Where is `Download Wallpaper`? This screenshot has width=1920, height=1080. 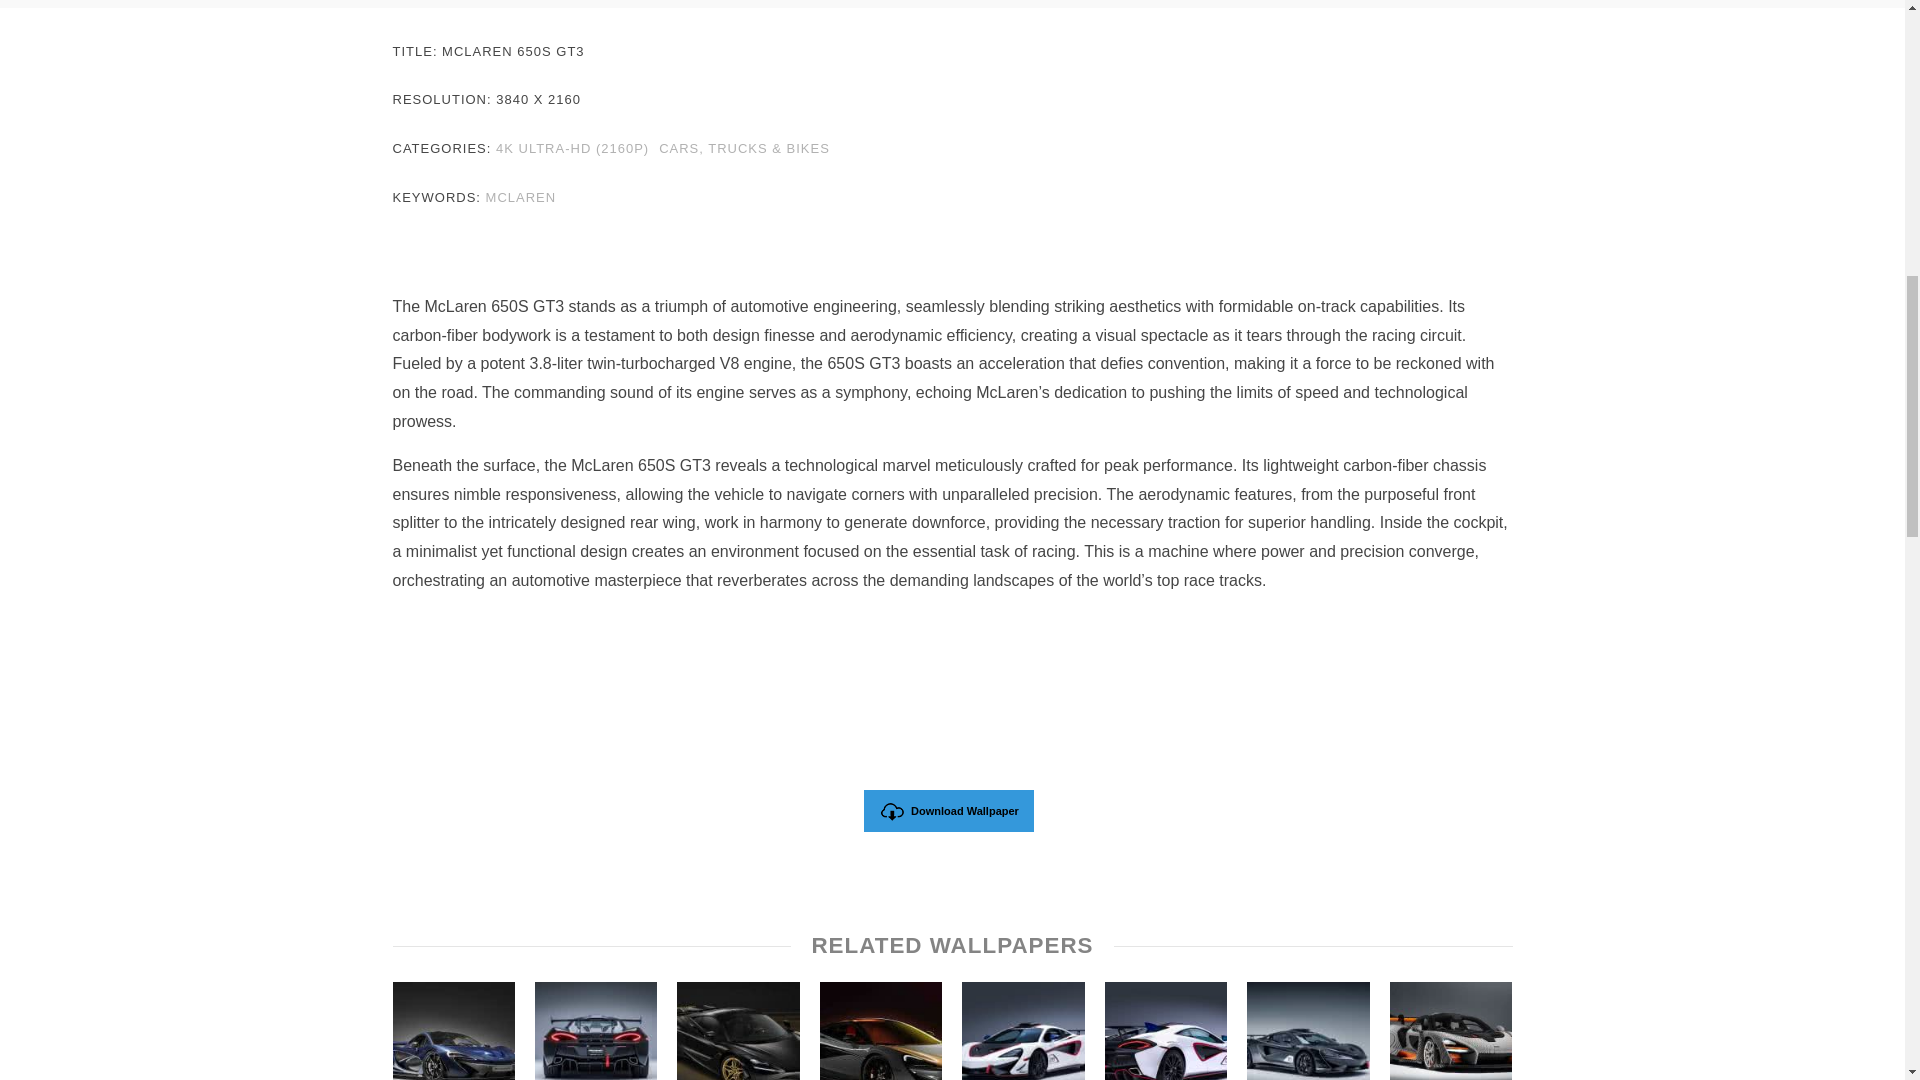 Download Wallpaper is located at coordinates (949, 810).